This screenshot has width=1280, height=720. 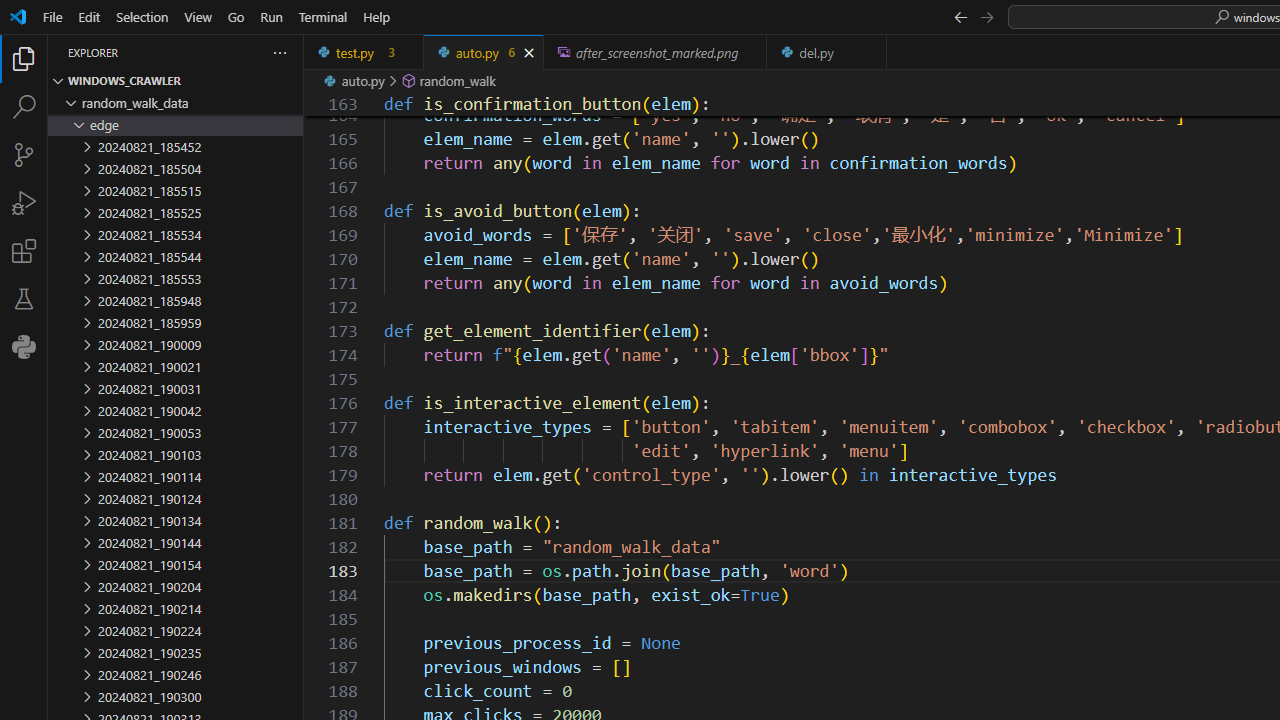 I want to click on after_screenshot_marked.png, preview, so click(x=656, y=52).